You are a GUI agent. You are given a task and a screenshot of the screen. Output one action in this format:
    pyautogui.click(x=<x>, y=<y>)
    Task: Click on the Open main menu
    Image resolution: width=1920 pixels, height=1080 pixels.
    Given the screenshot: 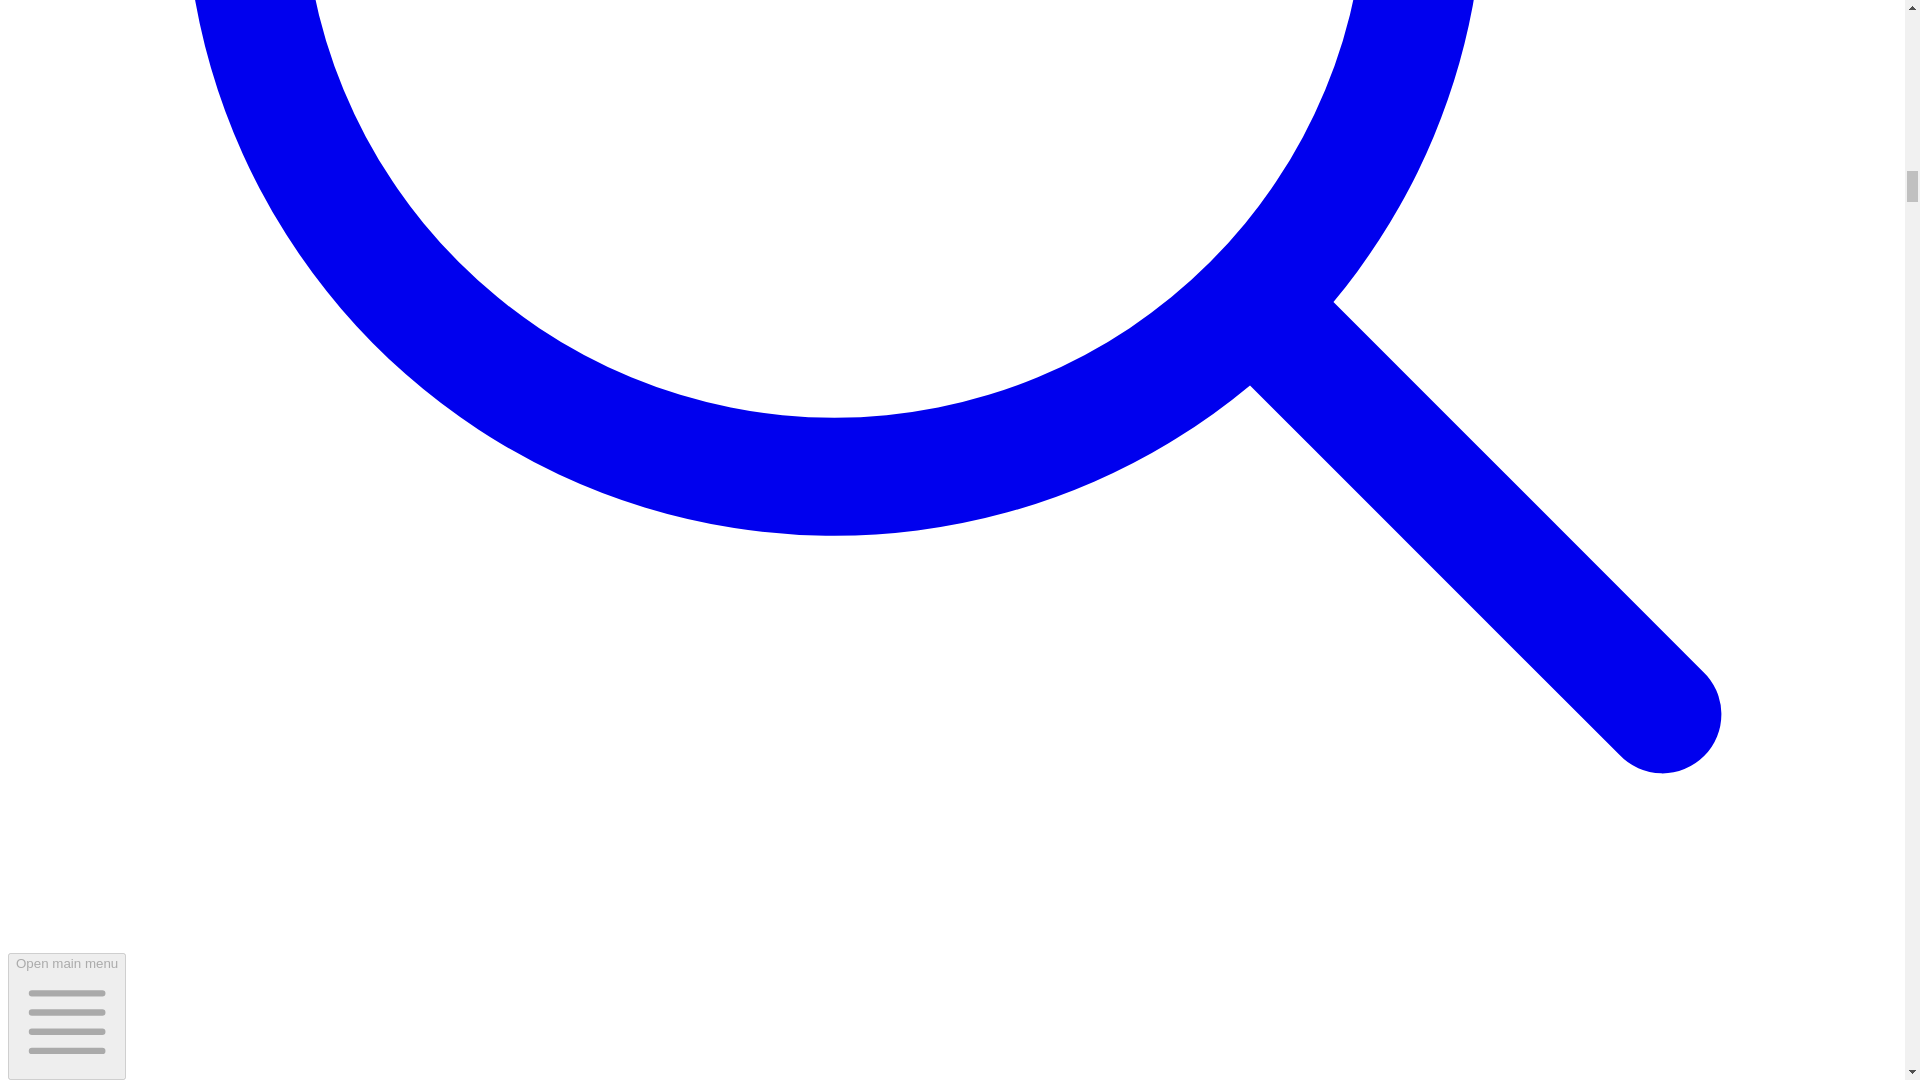 What is the action you would take?
    pyautogui.click(x=66, y=1015)
    